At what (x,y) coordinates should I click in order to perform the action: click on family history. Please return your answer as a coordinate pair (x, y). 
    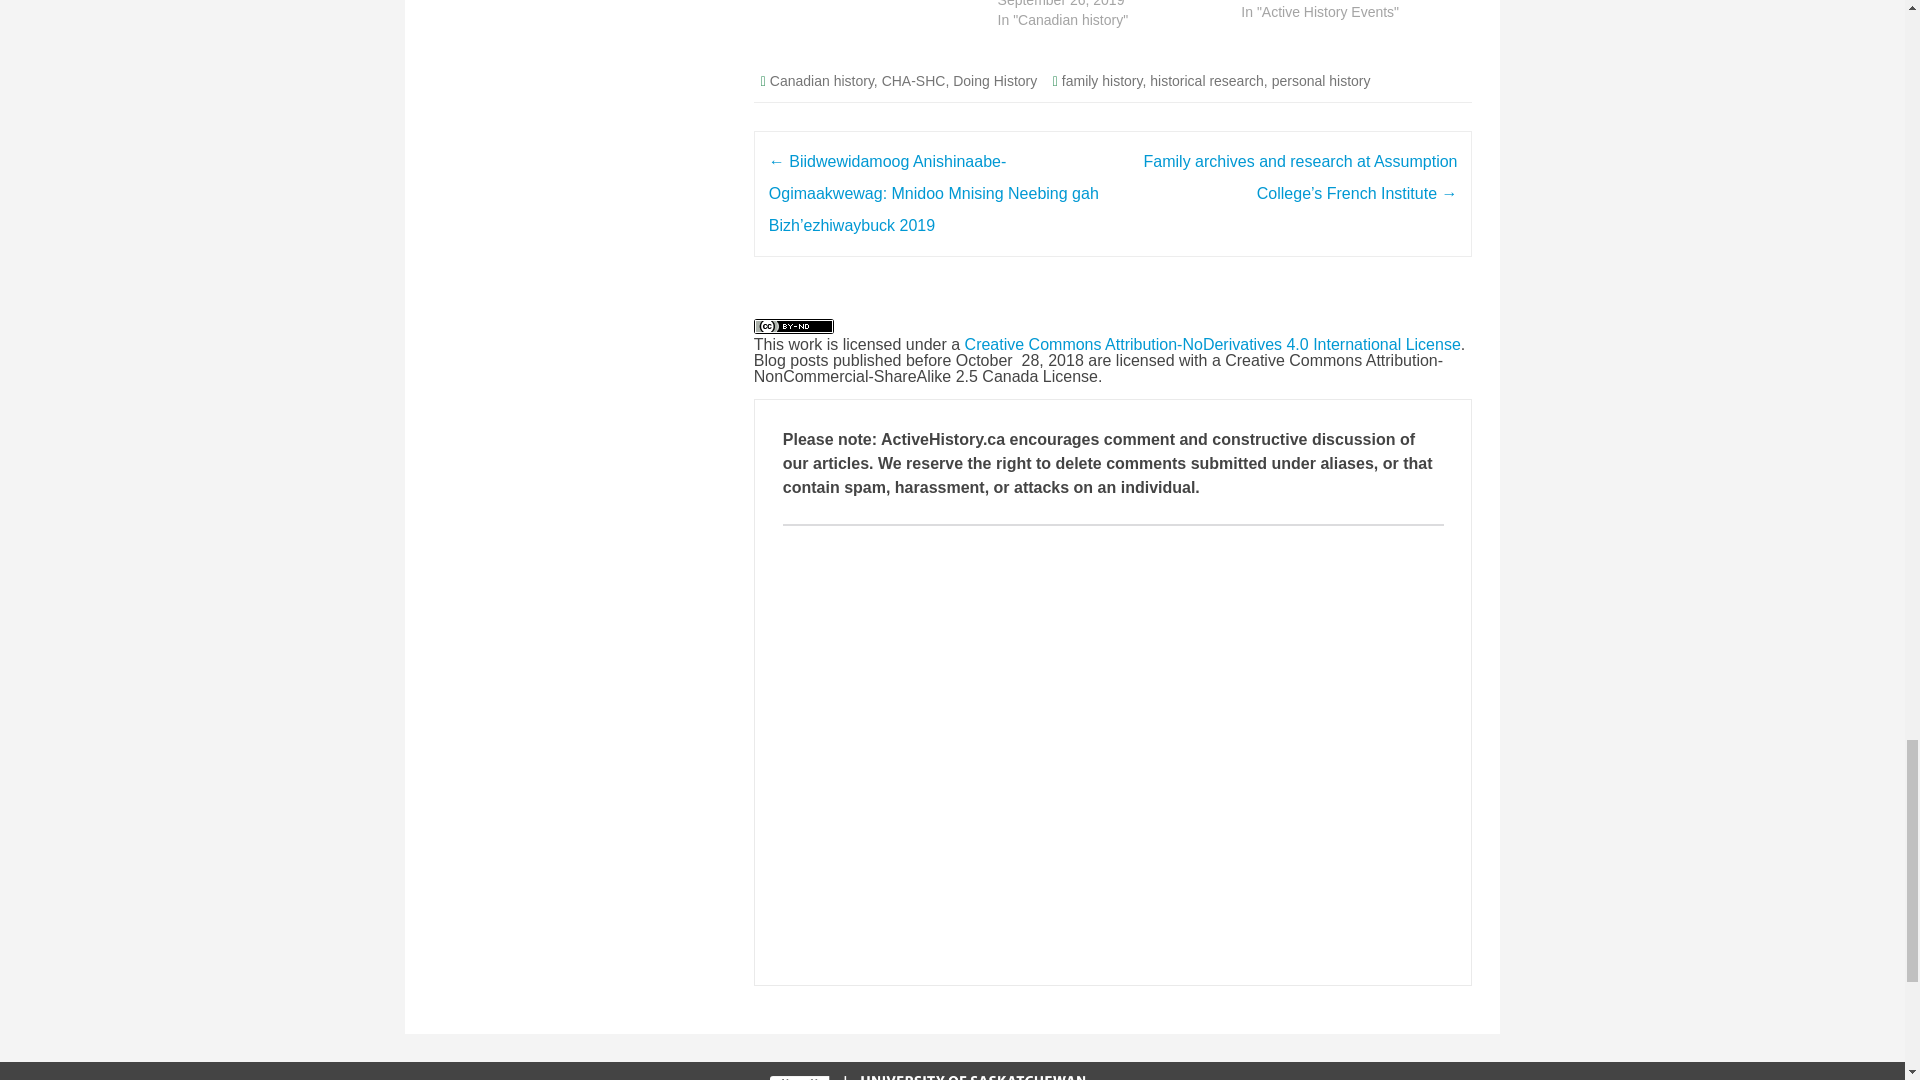
    Looking at the image, I should click on (1102, 80).